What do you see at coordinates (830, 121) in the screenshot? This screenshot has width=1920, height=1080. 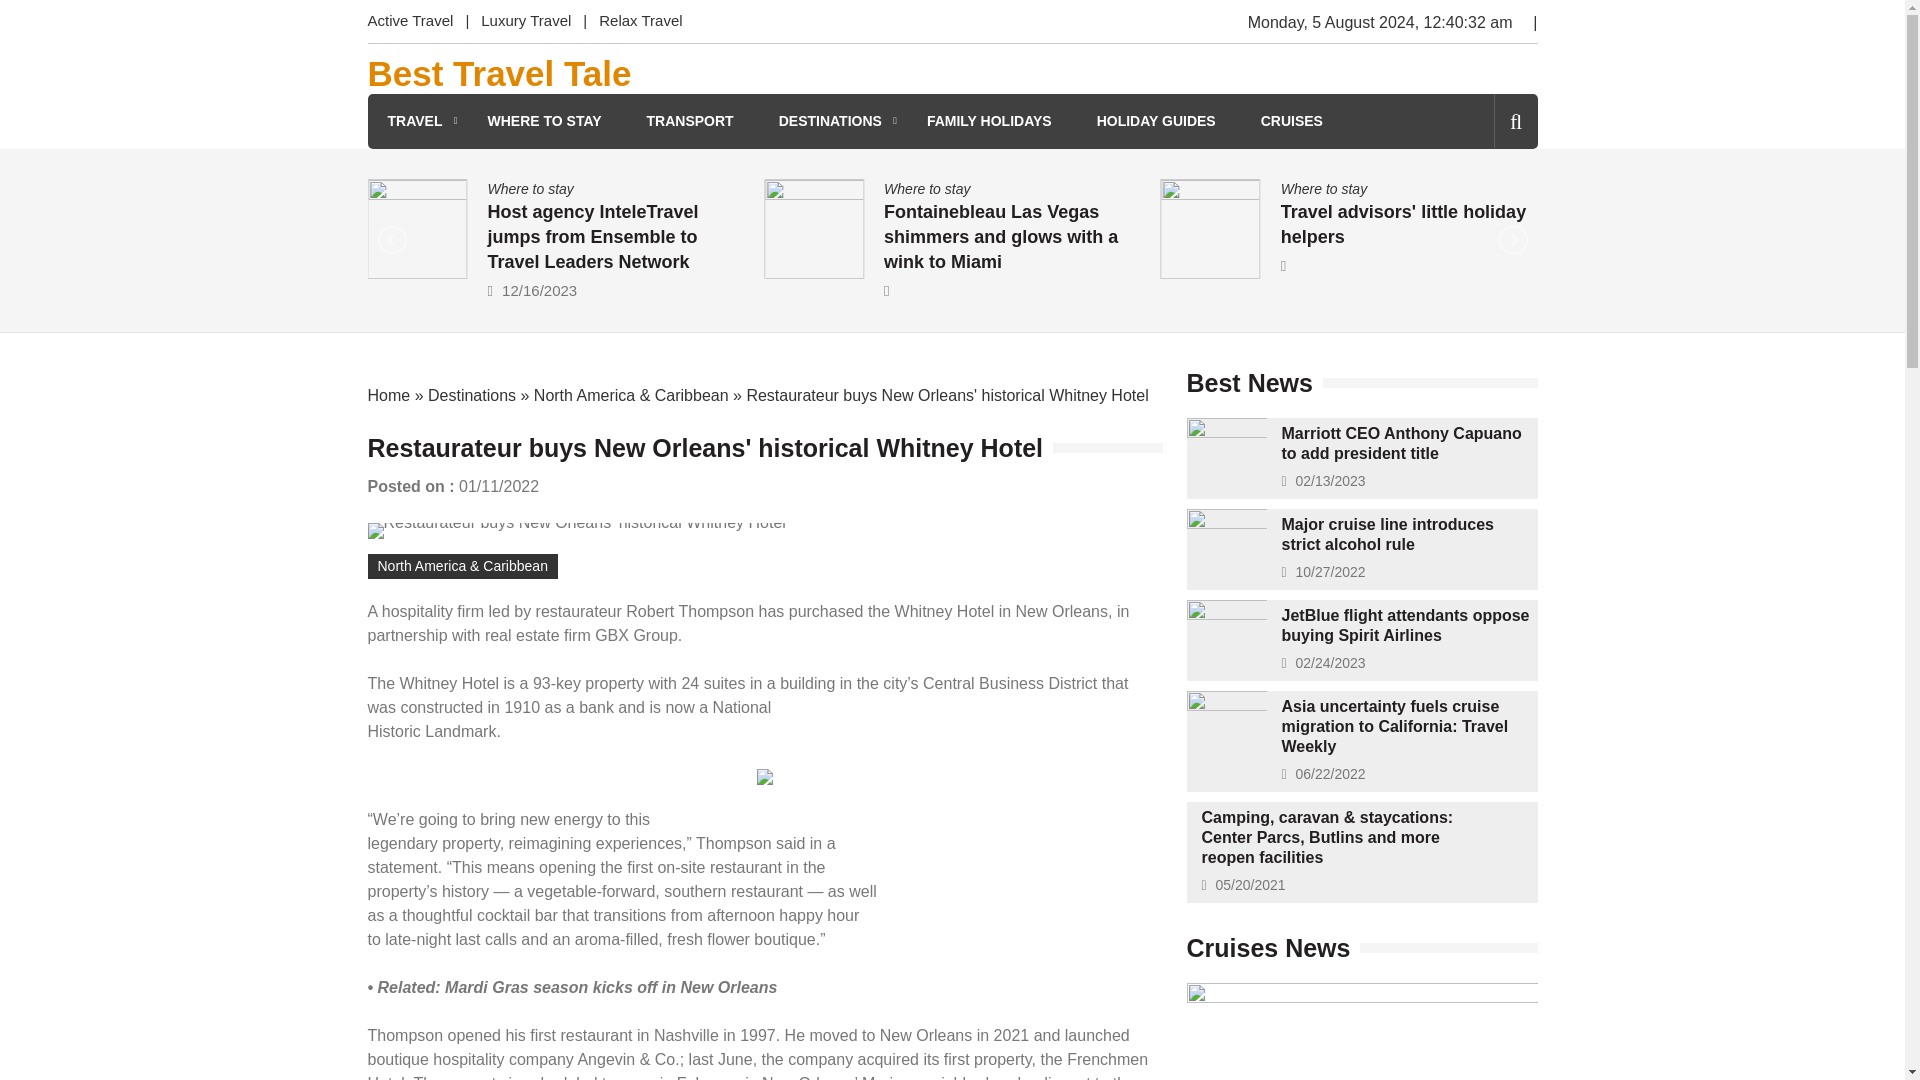 I see `DESTINATIONS` at bounding box center [830, 121].